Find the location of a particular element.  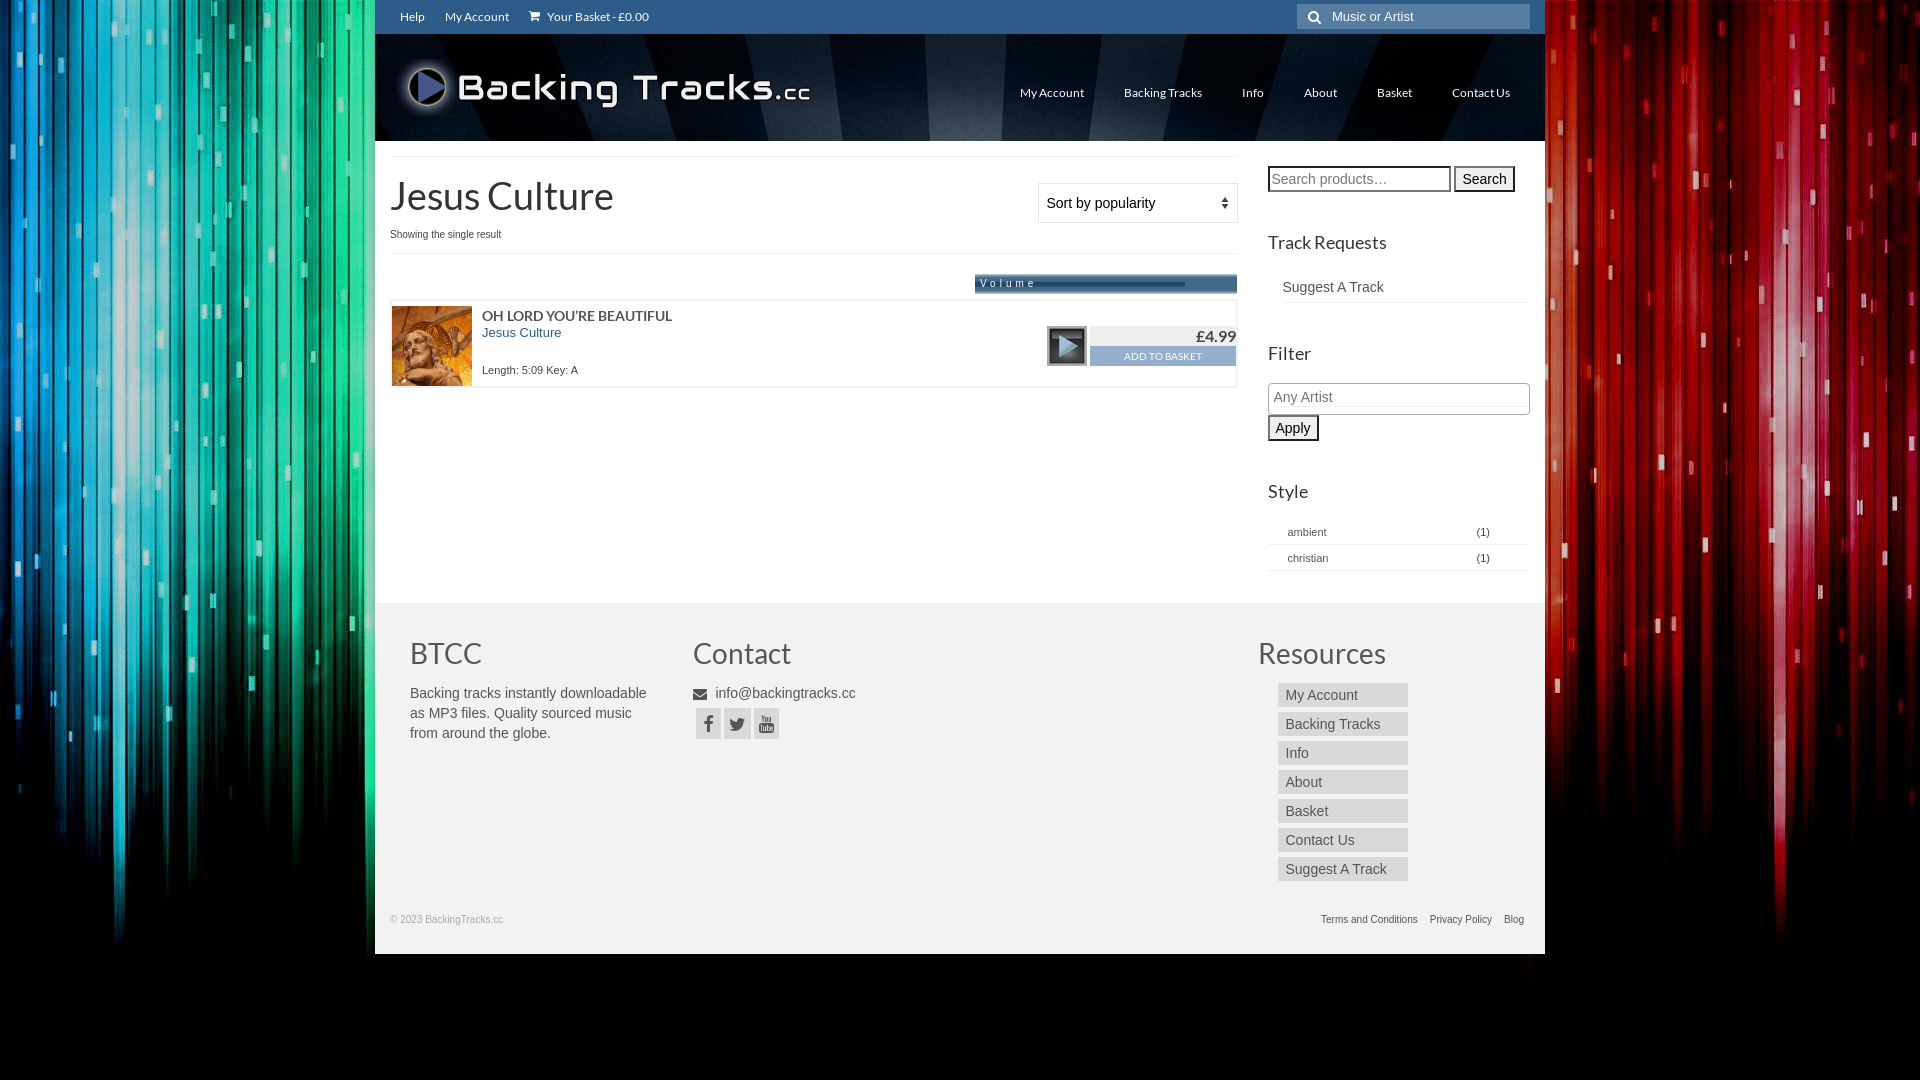

Backing Tracks is located at coordinates (1163, 93).